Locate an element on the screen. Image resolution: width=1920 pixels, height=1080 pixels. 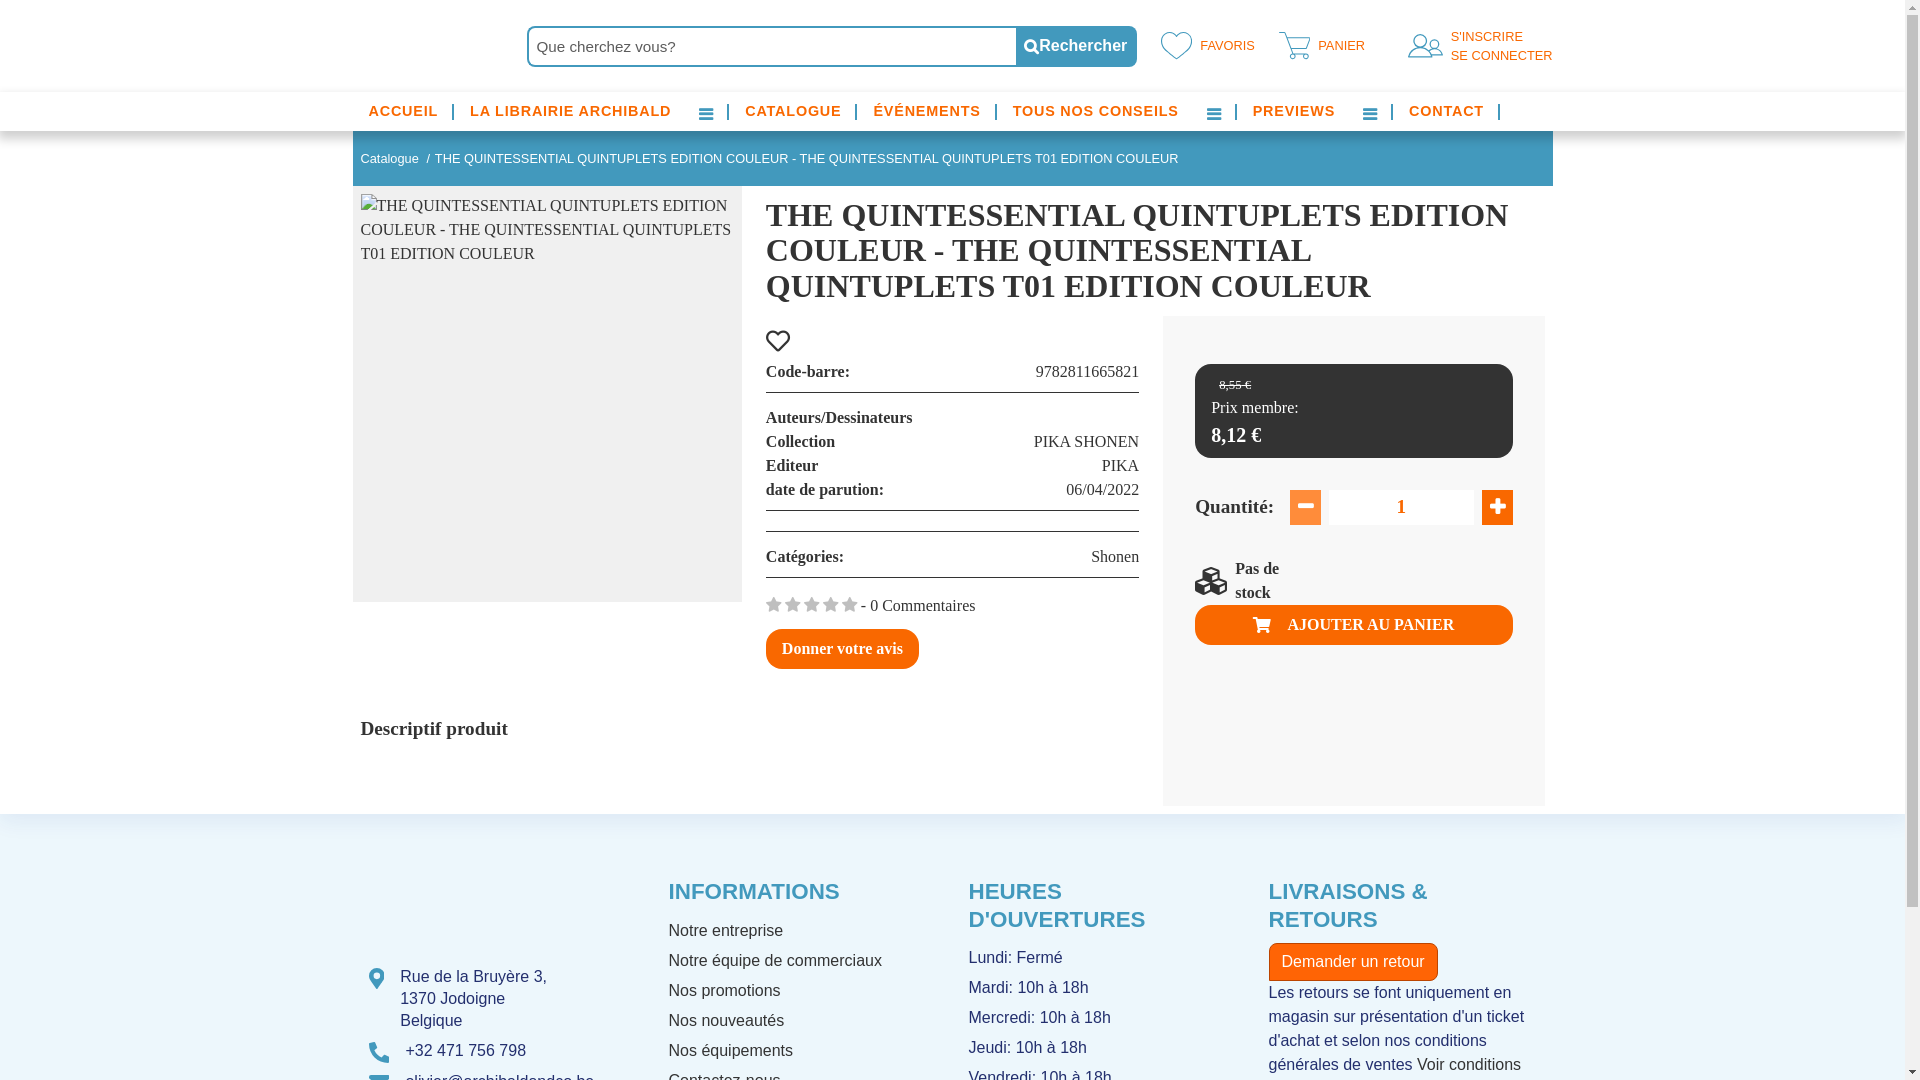
Catalogue is located at coordinates (389, 158).